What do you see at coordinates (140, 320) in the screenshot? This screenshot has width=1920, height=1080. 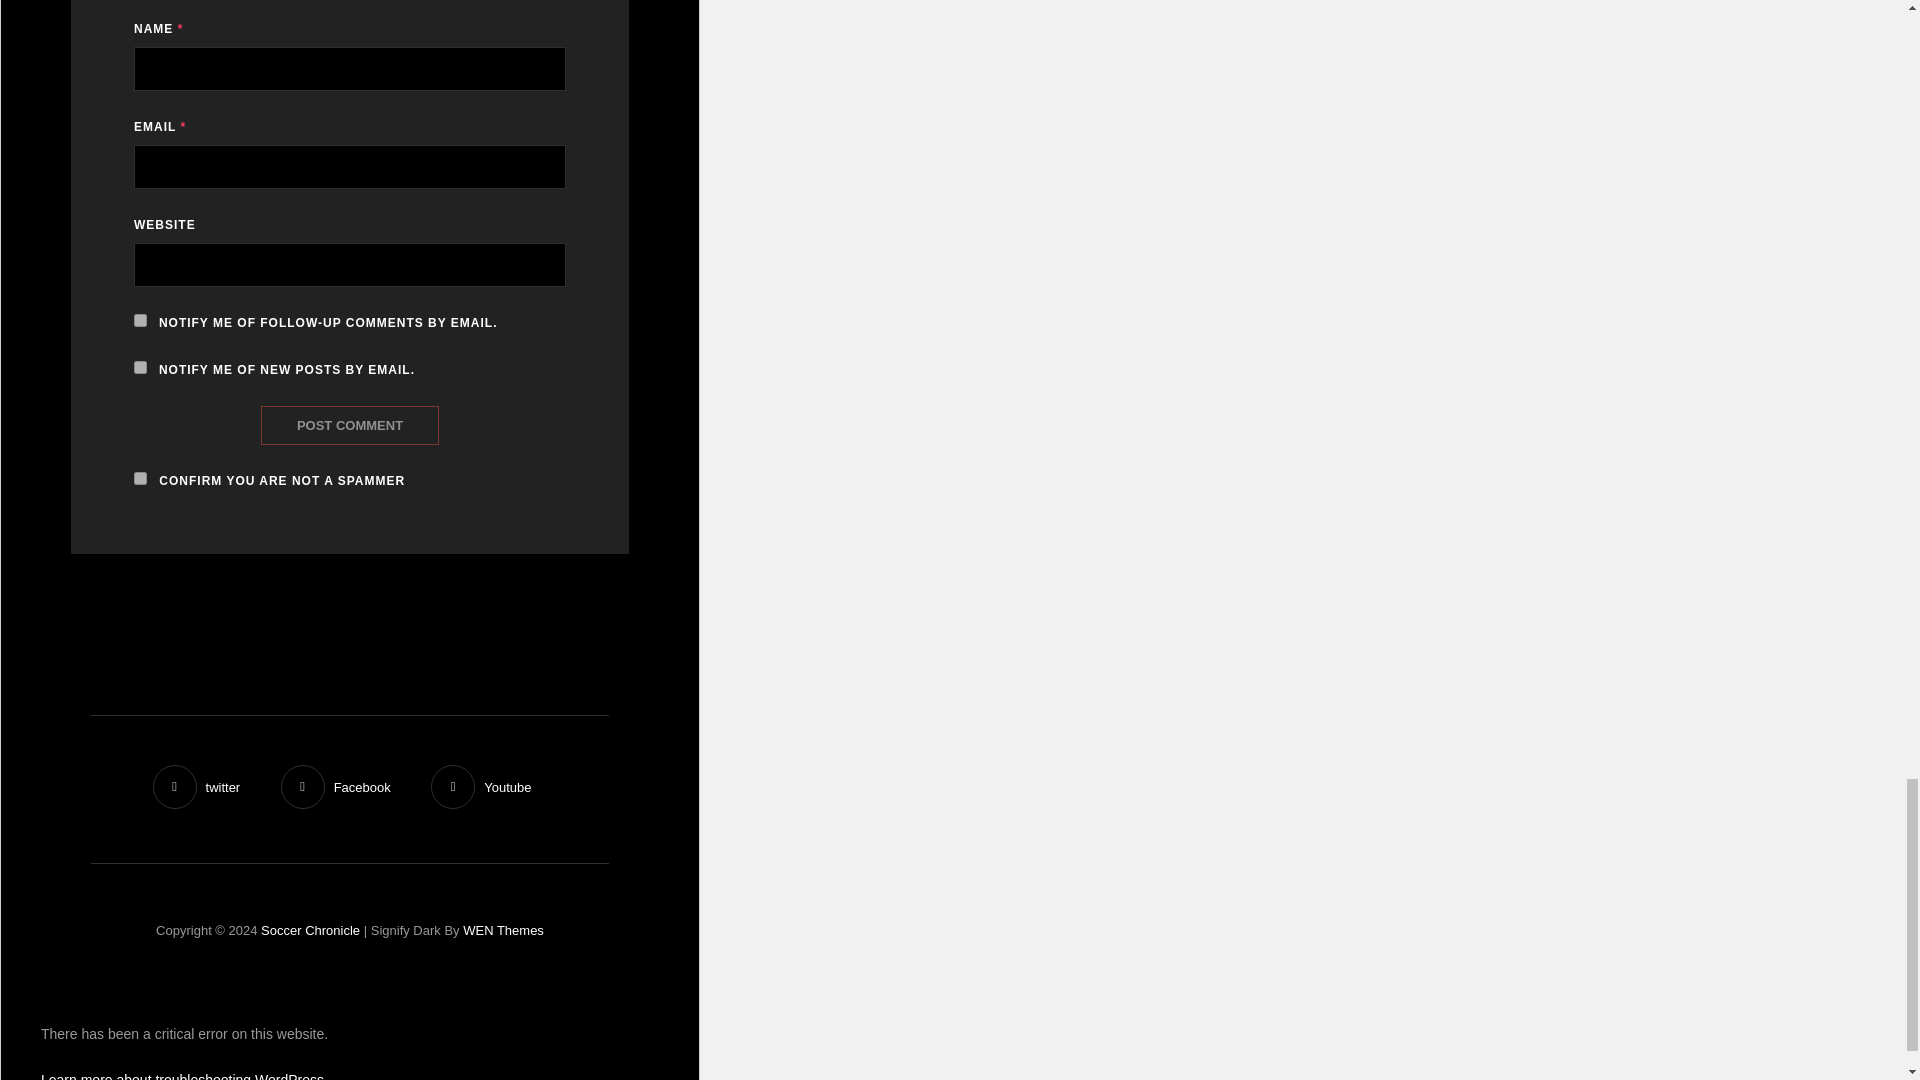 I see `subscribe` at bounding box center [140, 320].